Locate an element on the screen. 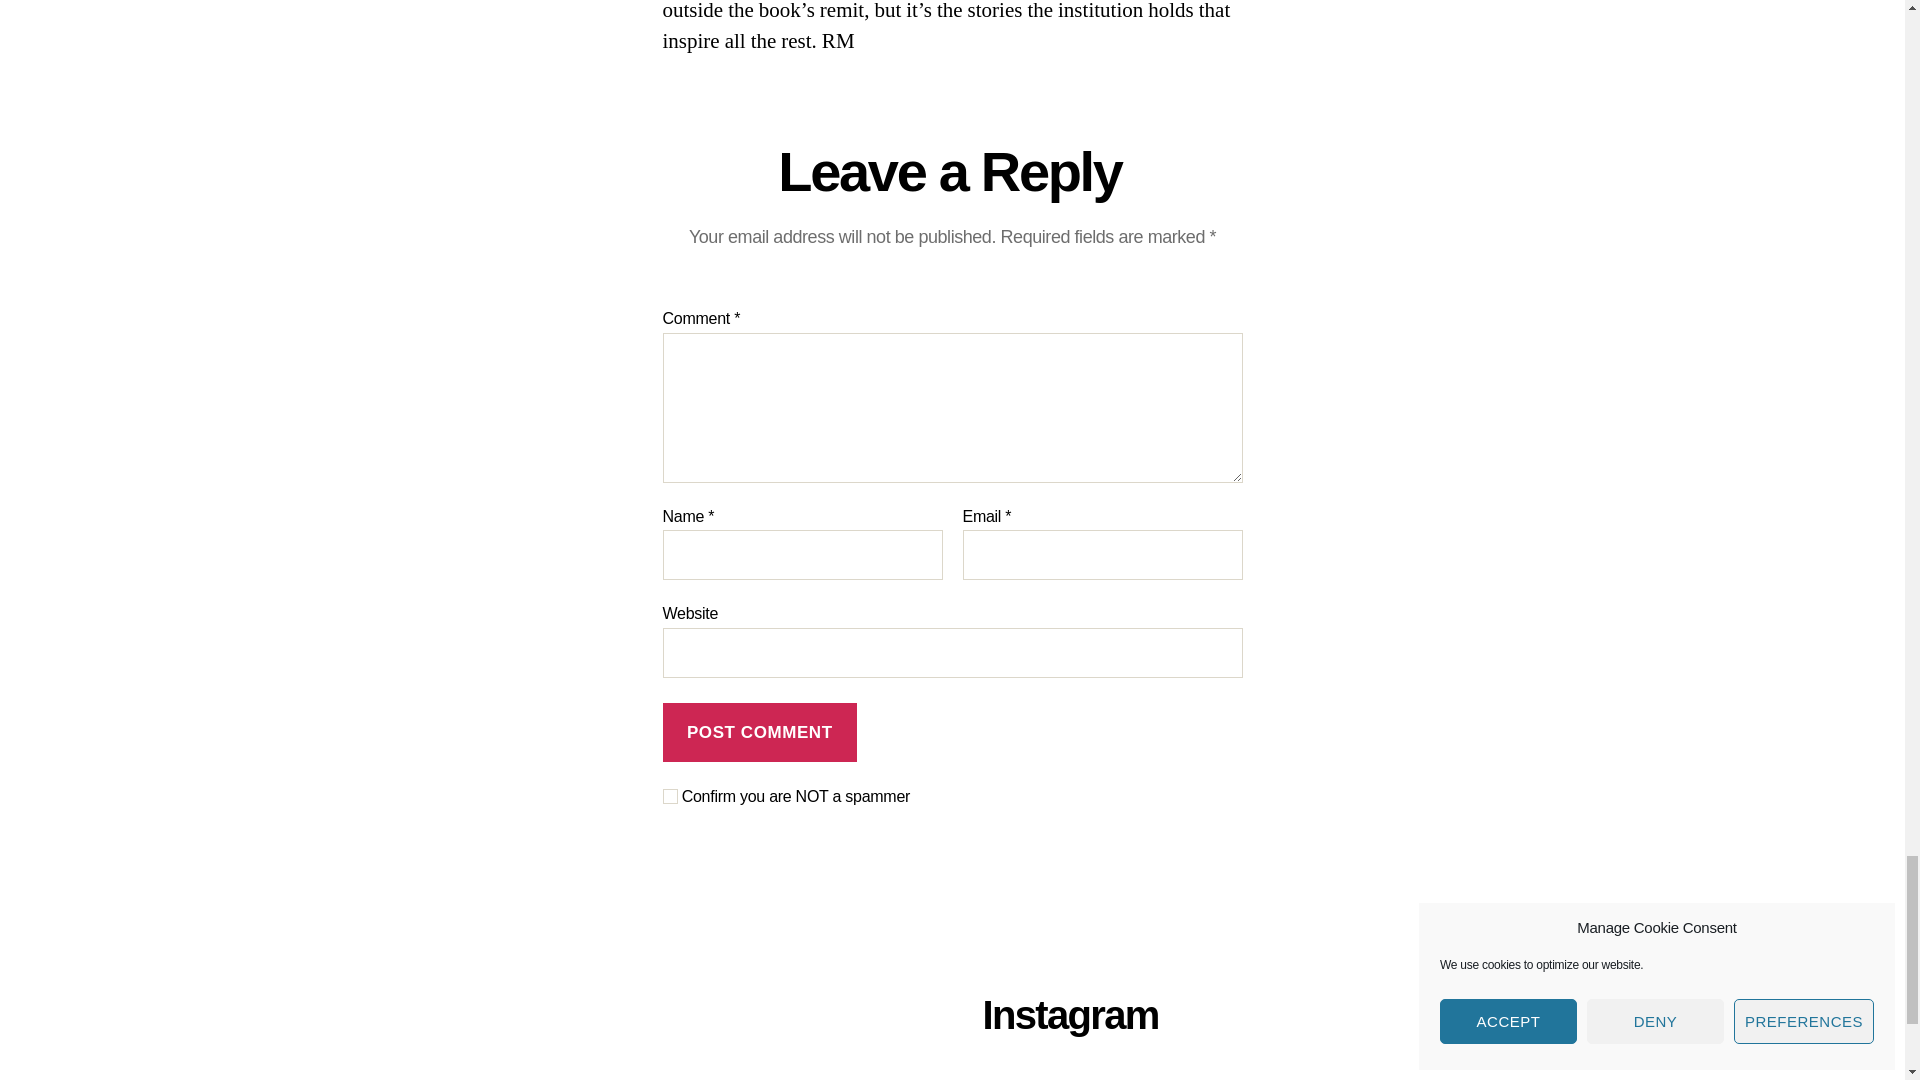 The image size is (1920, 1080). Post Comment is located at coordinates (759, 732).